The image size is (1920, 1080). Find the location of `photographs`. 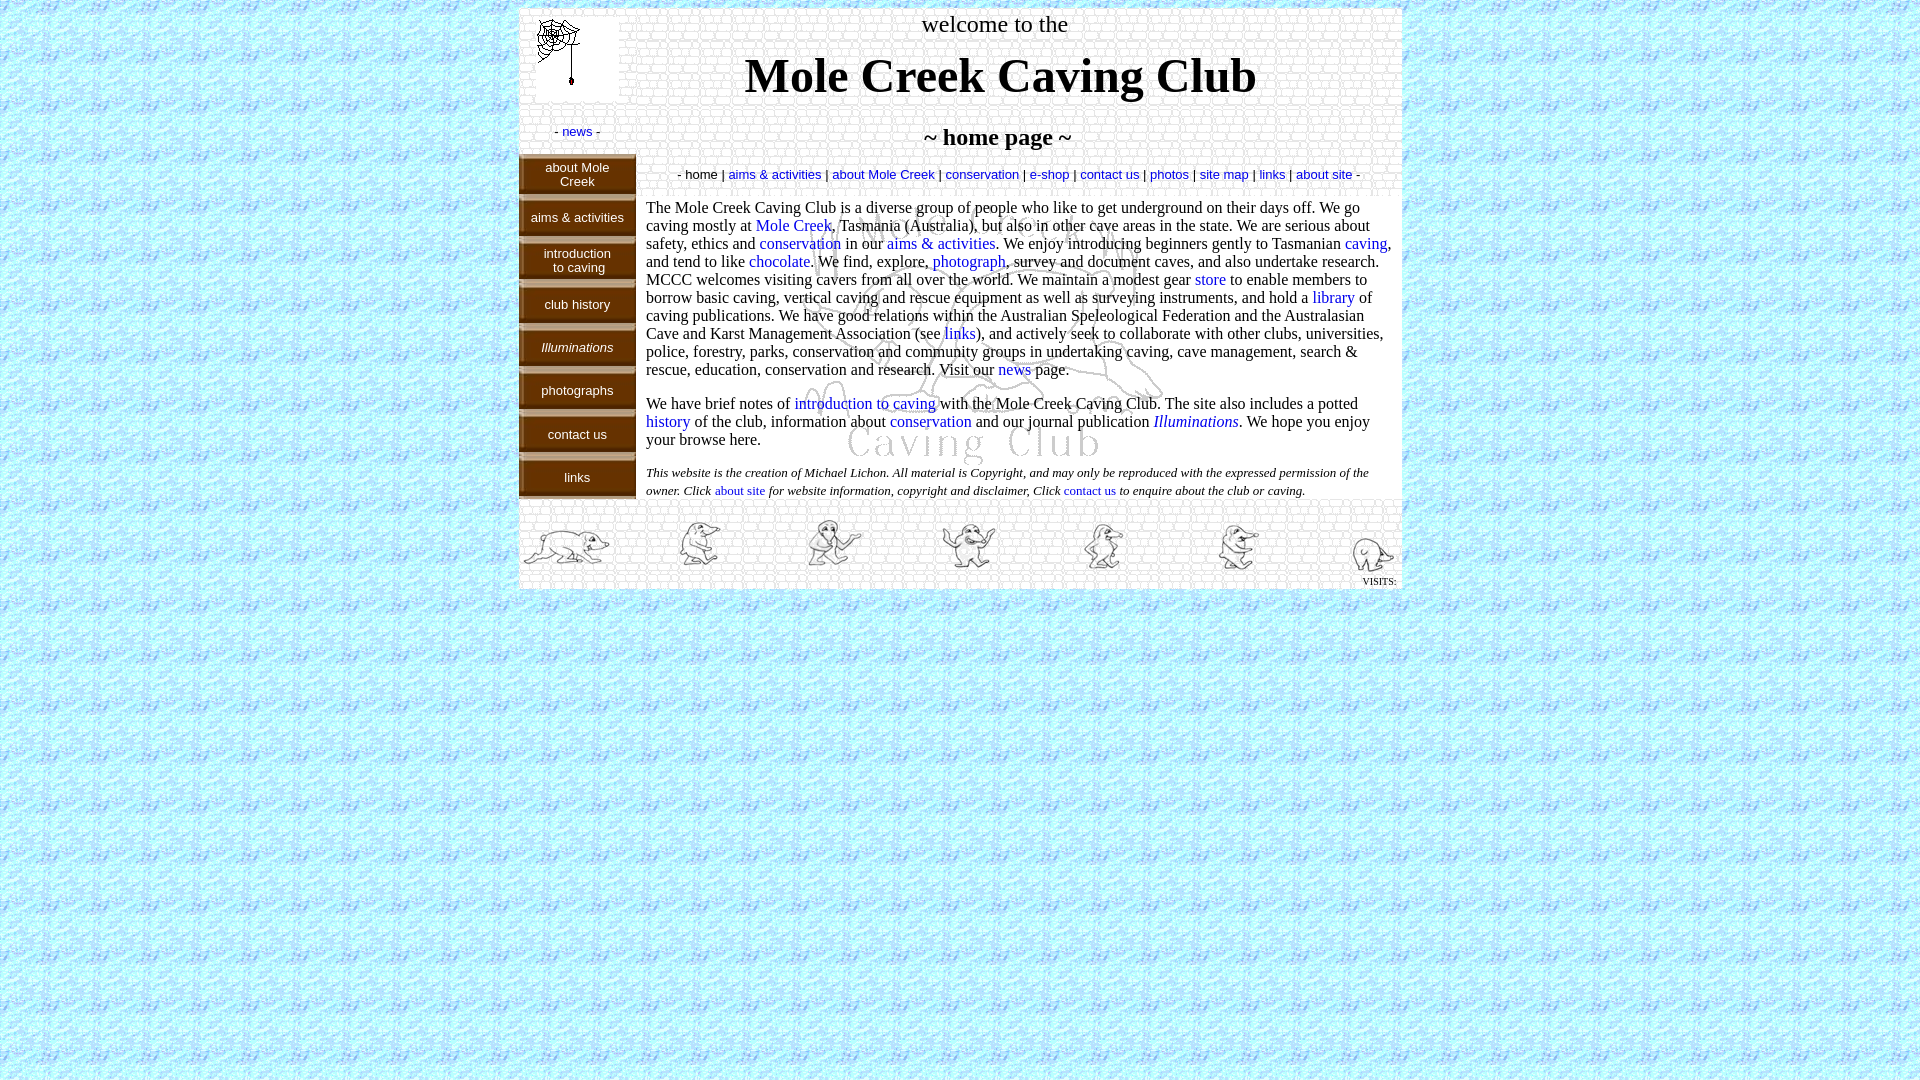

photographs is located at coordinates (577, 390).